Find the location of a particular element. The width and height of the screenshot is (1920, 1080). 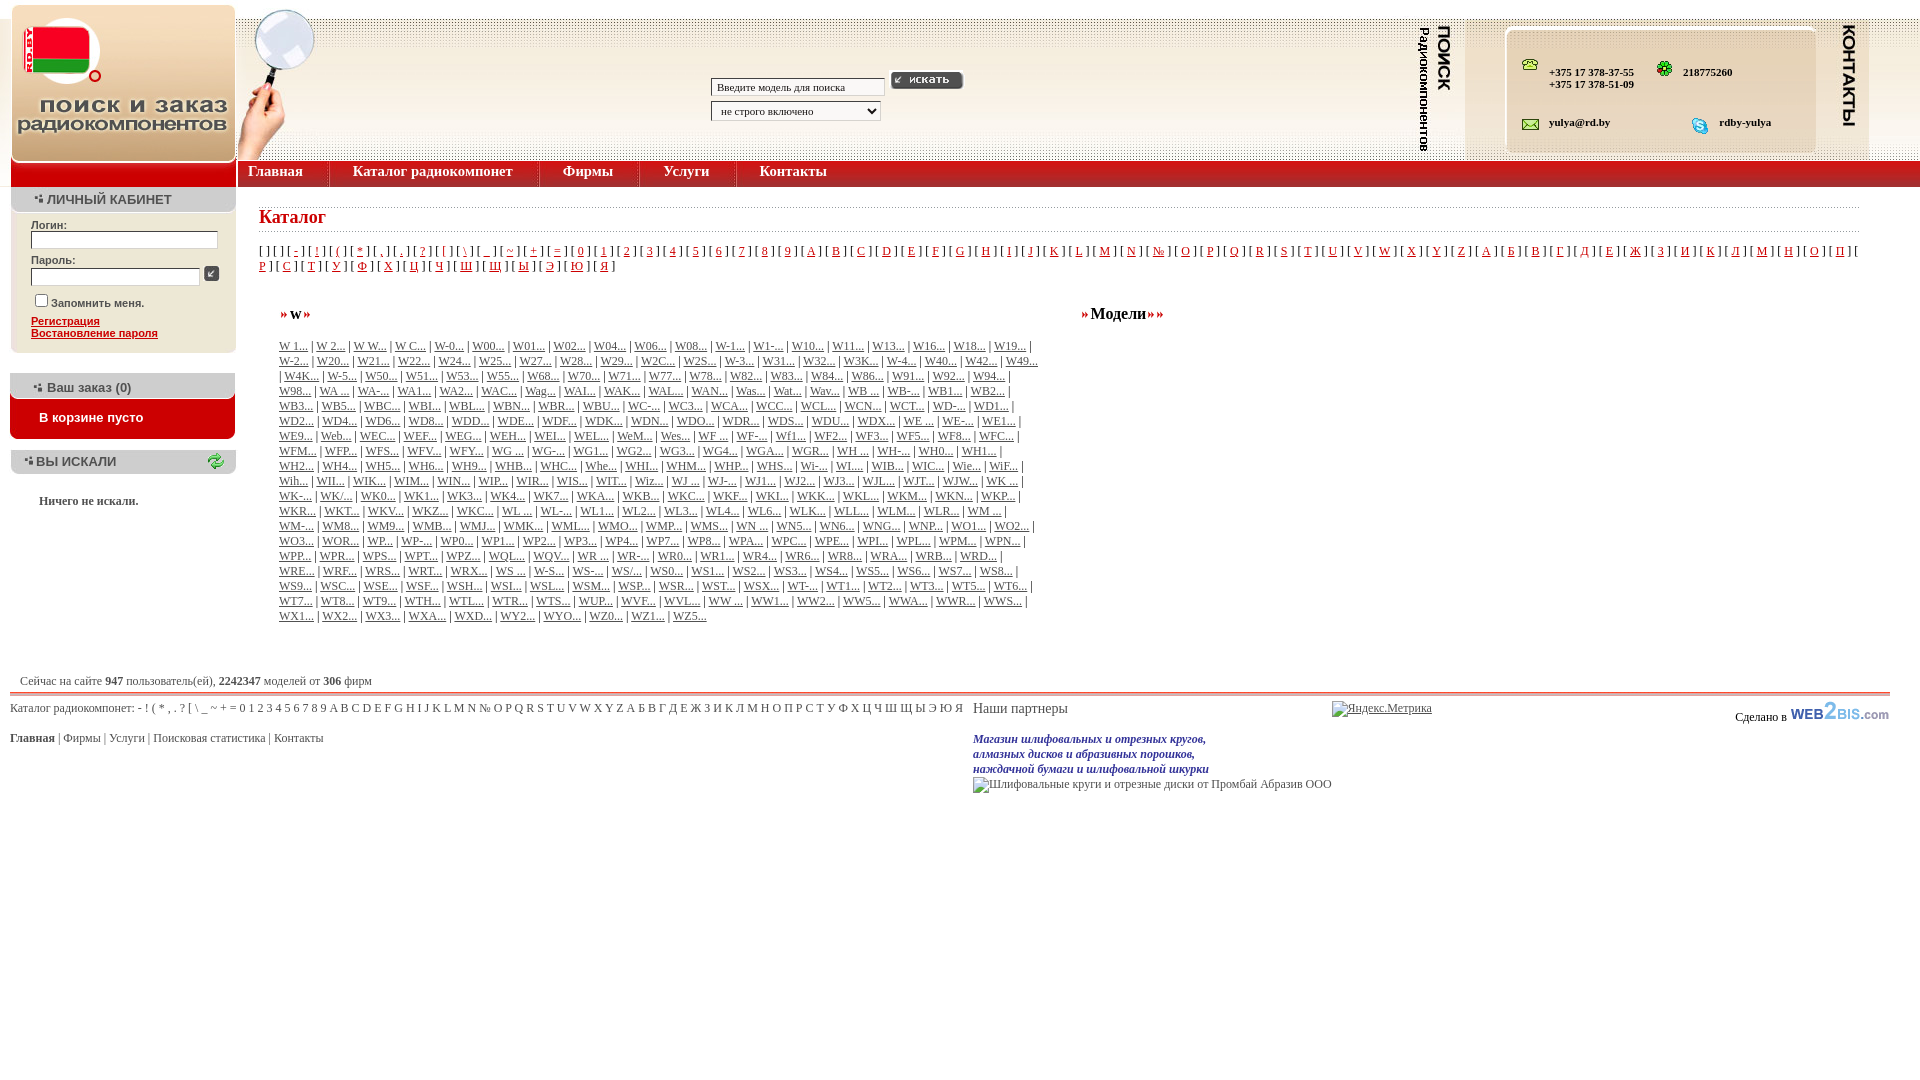

= is located at coordinates (558, 251).